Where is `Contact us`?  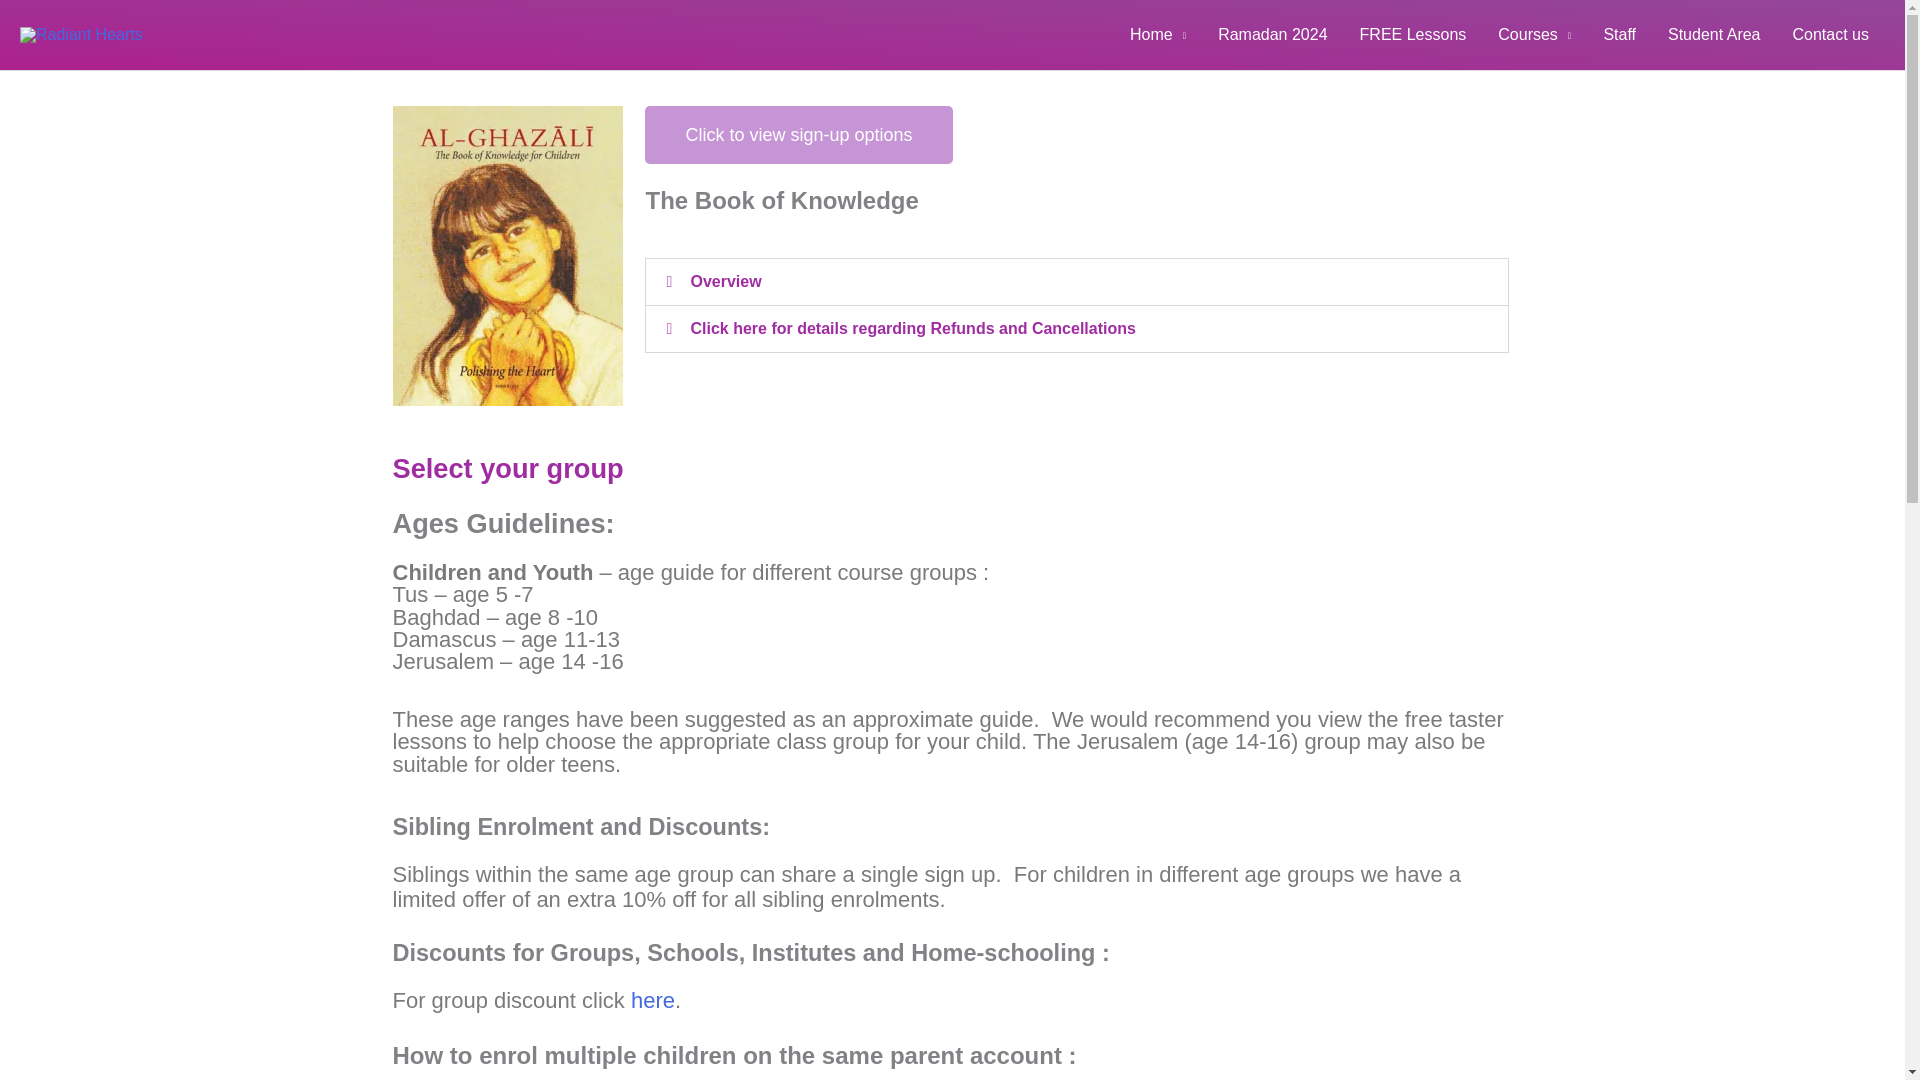 Contact us is located at coordinates (1831, 35).